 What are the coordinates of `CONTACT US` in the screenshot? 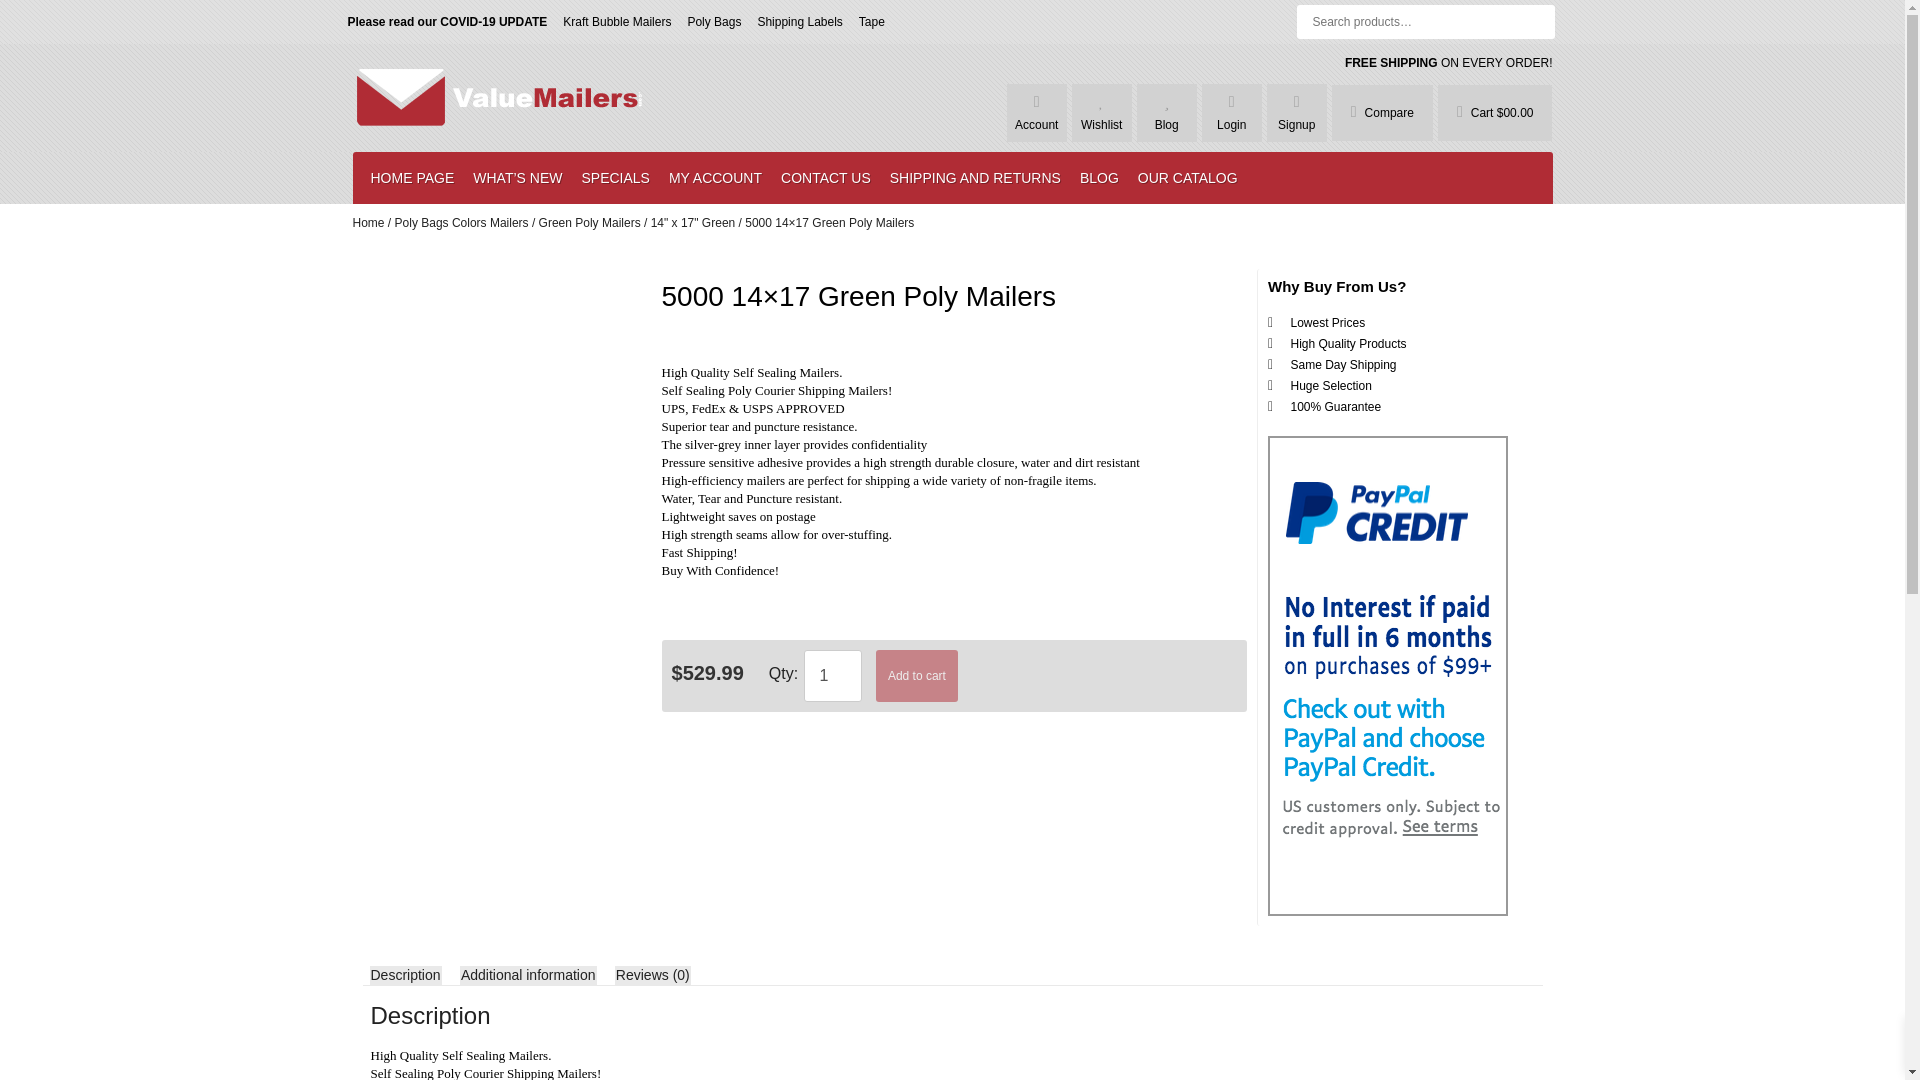 It's located at (826, 177).